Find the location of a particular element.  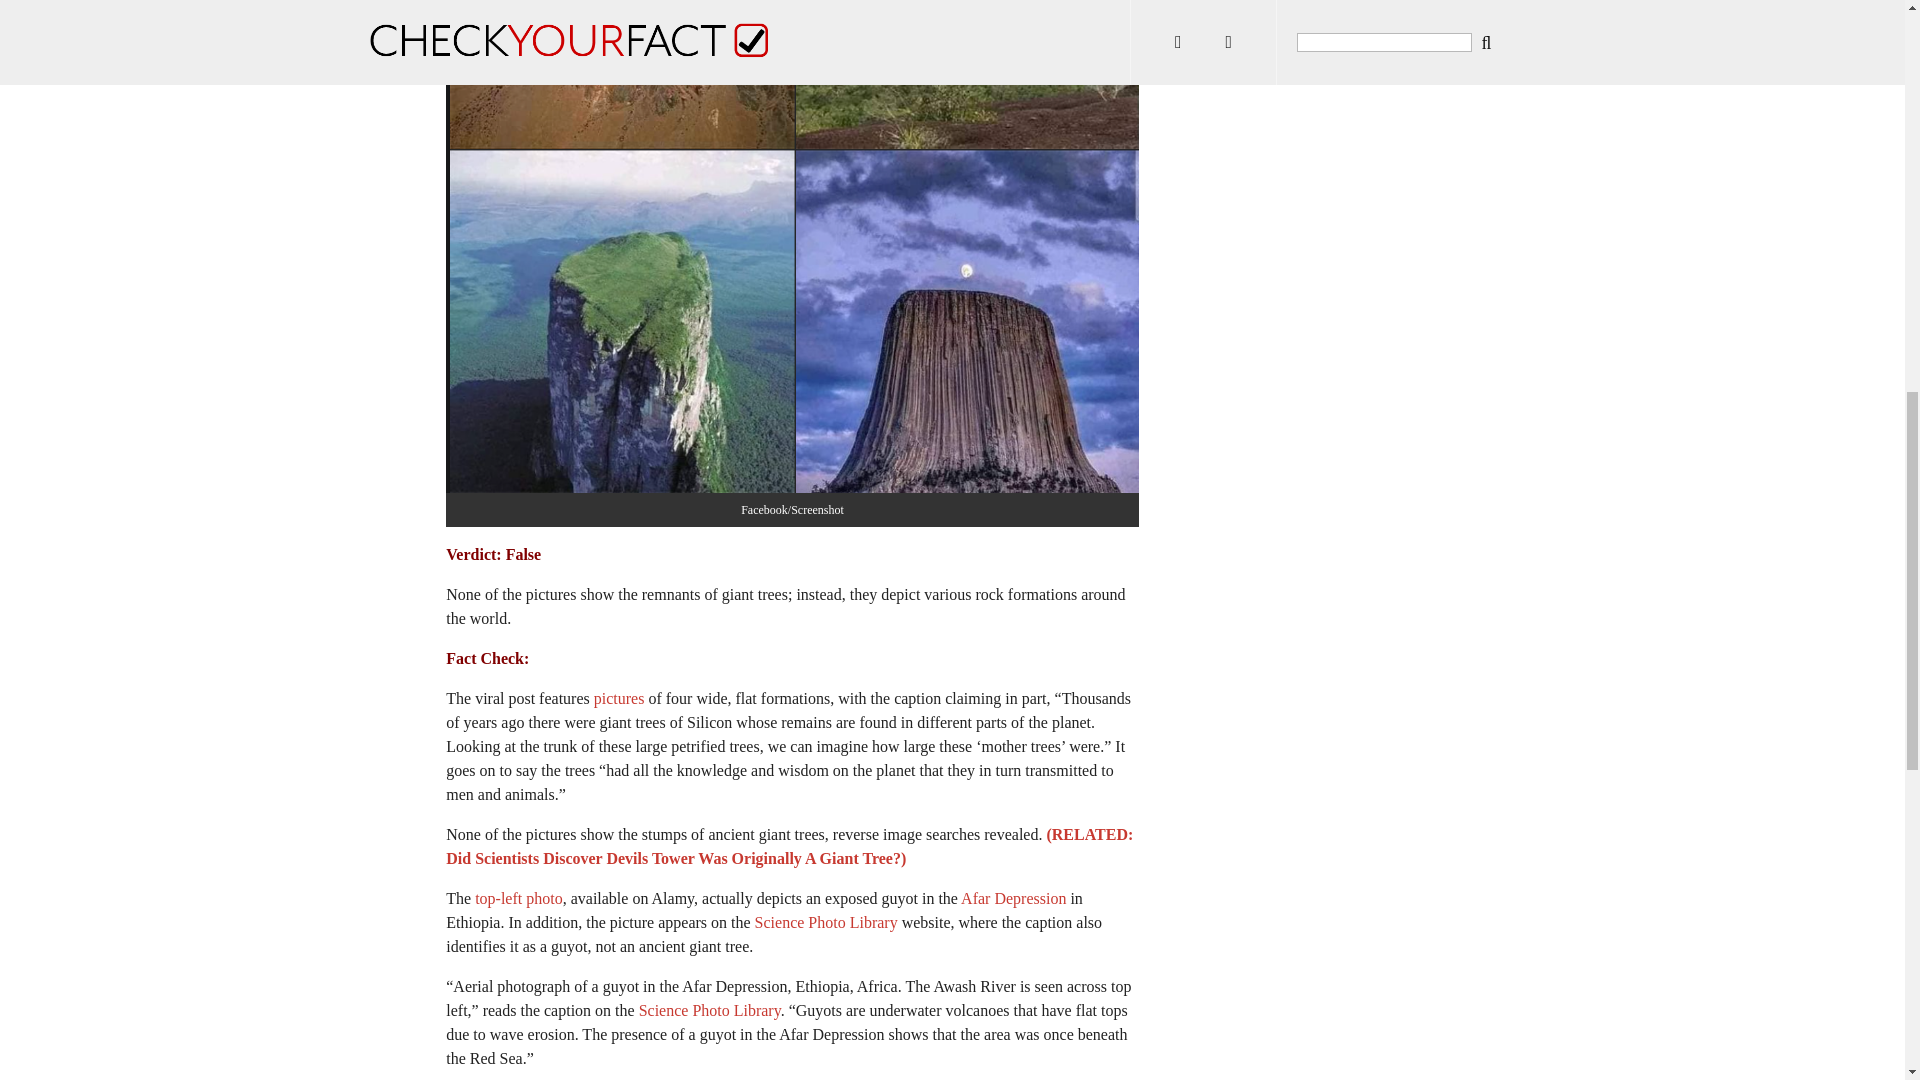

Afar Depression is located at coordinates (1013, 898).